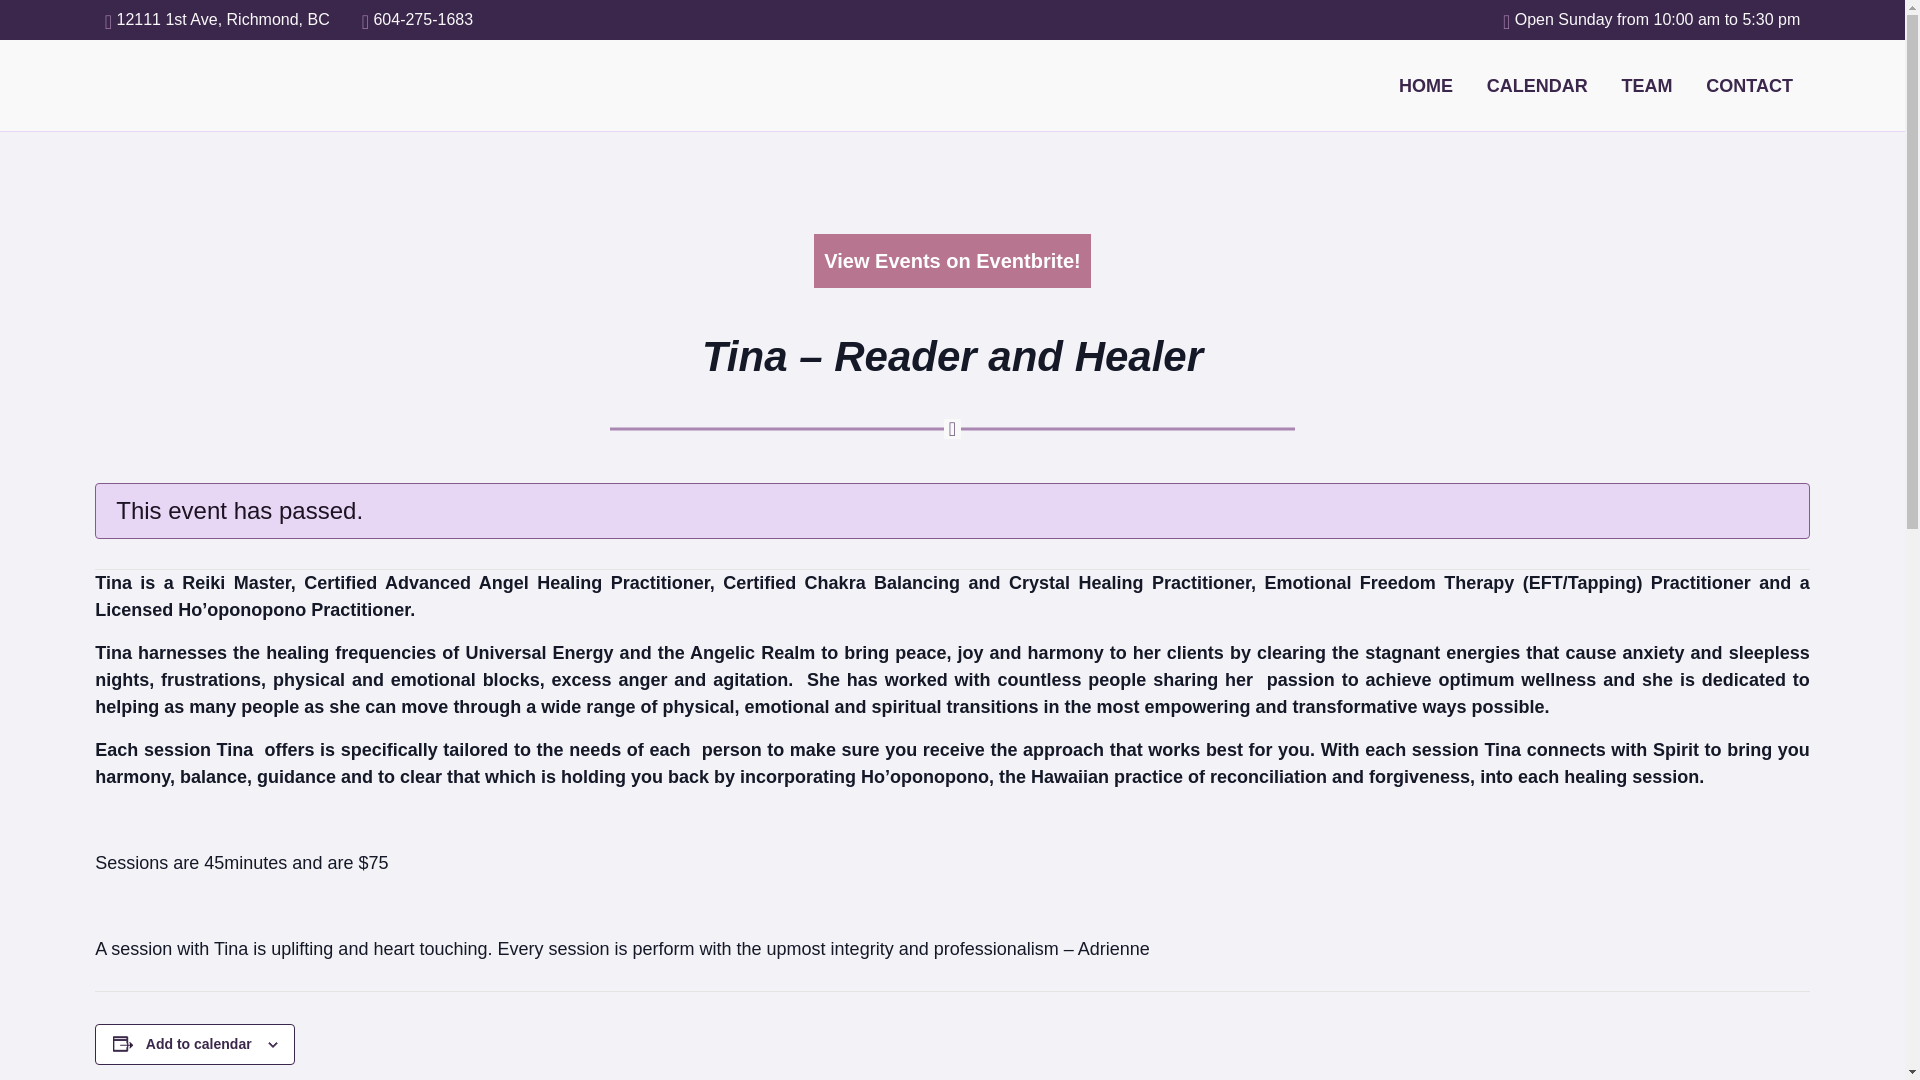  What do you see at coordinates (1538, 84) in the screenshot?
I see `CALENDAR` at bounding box center [1538, 84].